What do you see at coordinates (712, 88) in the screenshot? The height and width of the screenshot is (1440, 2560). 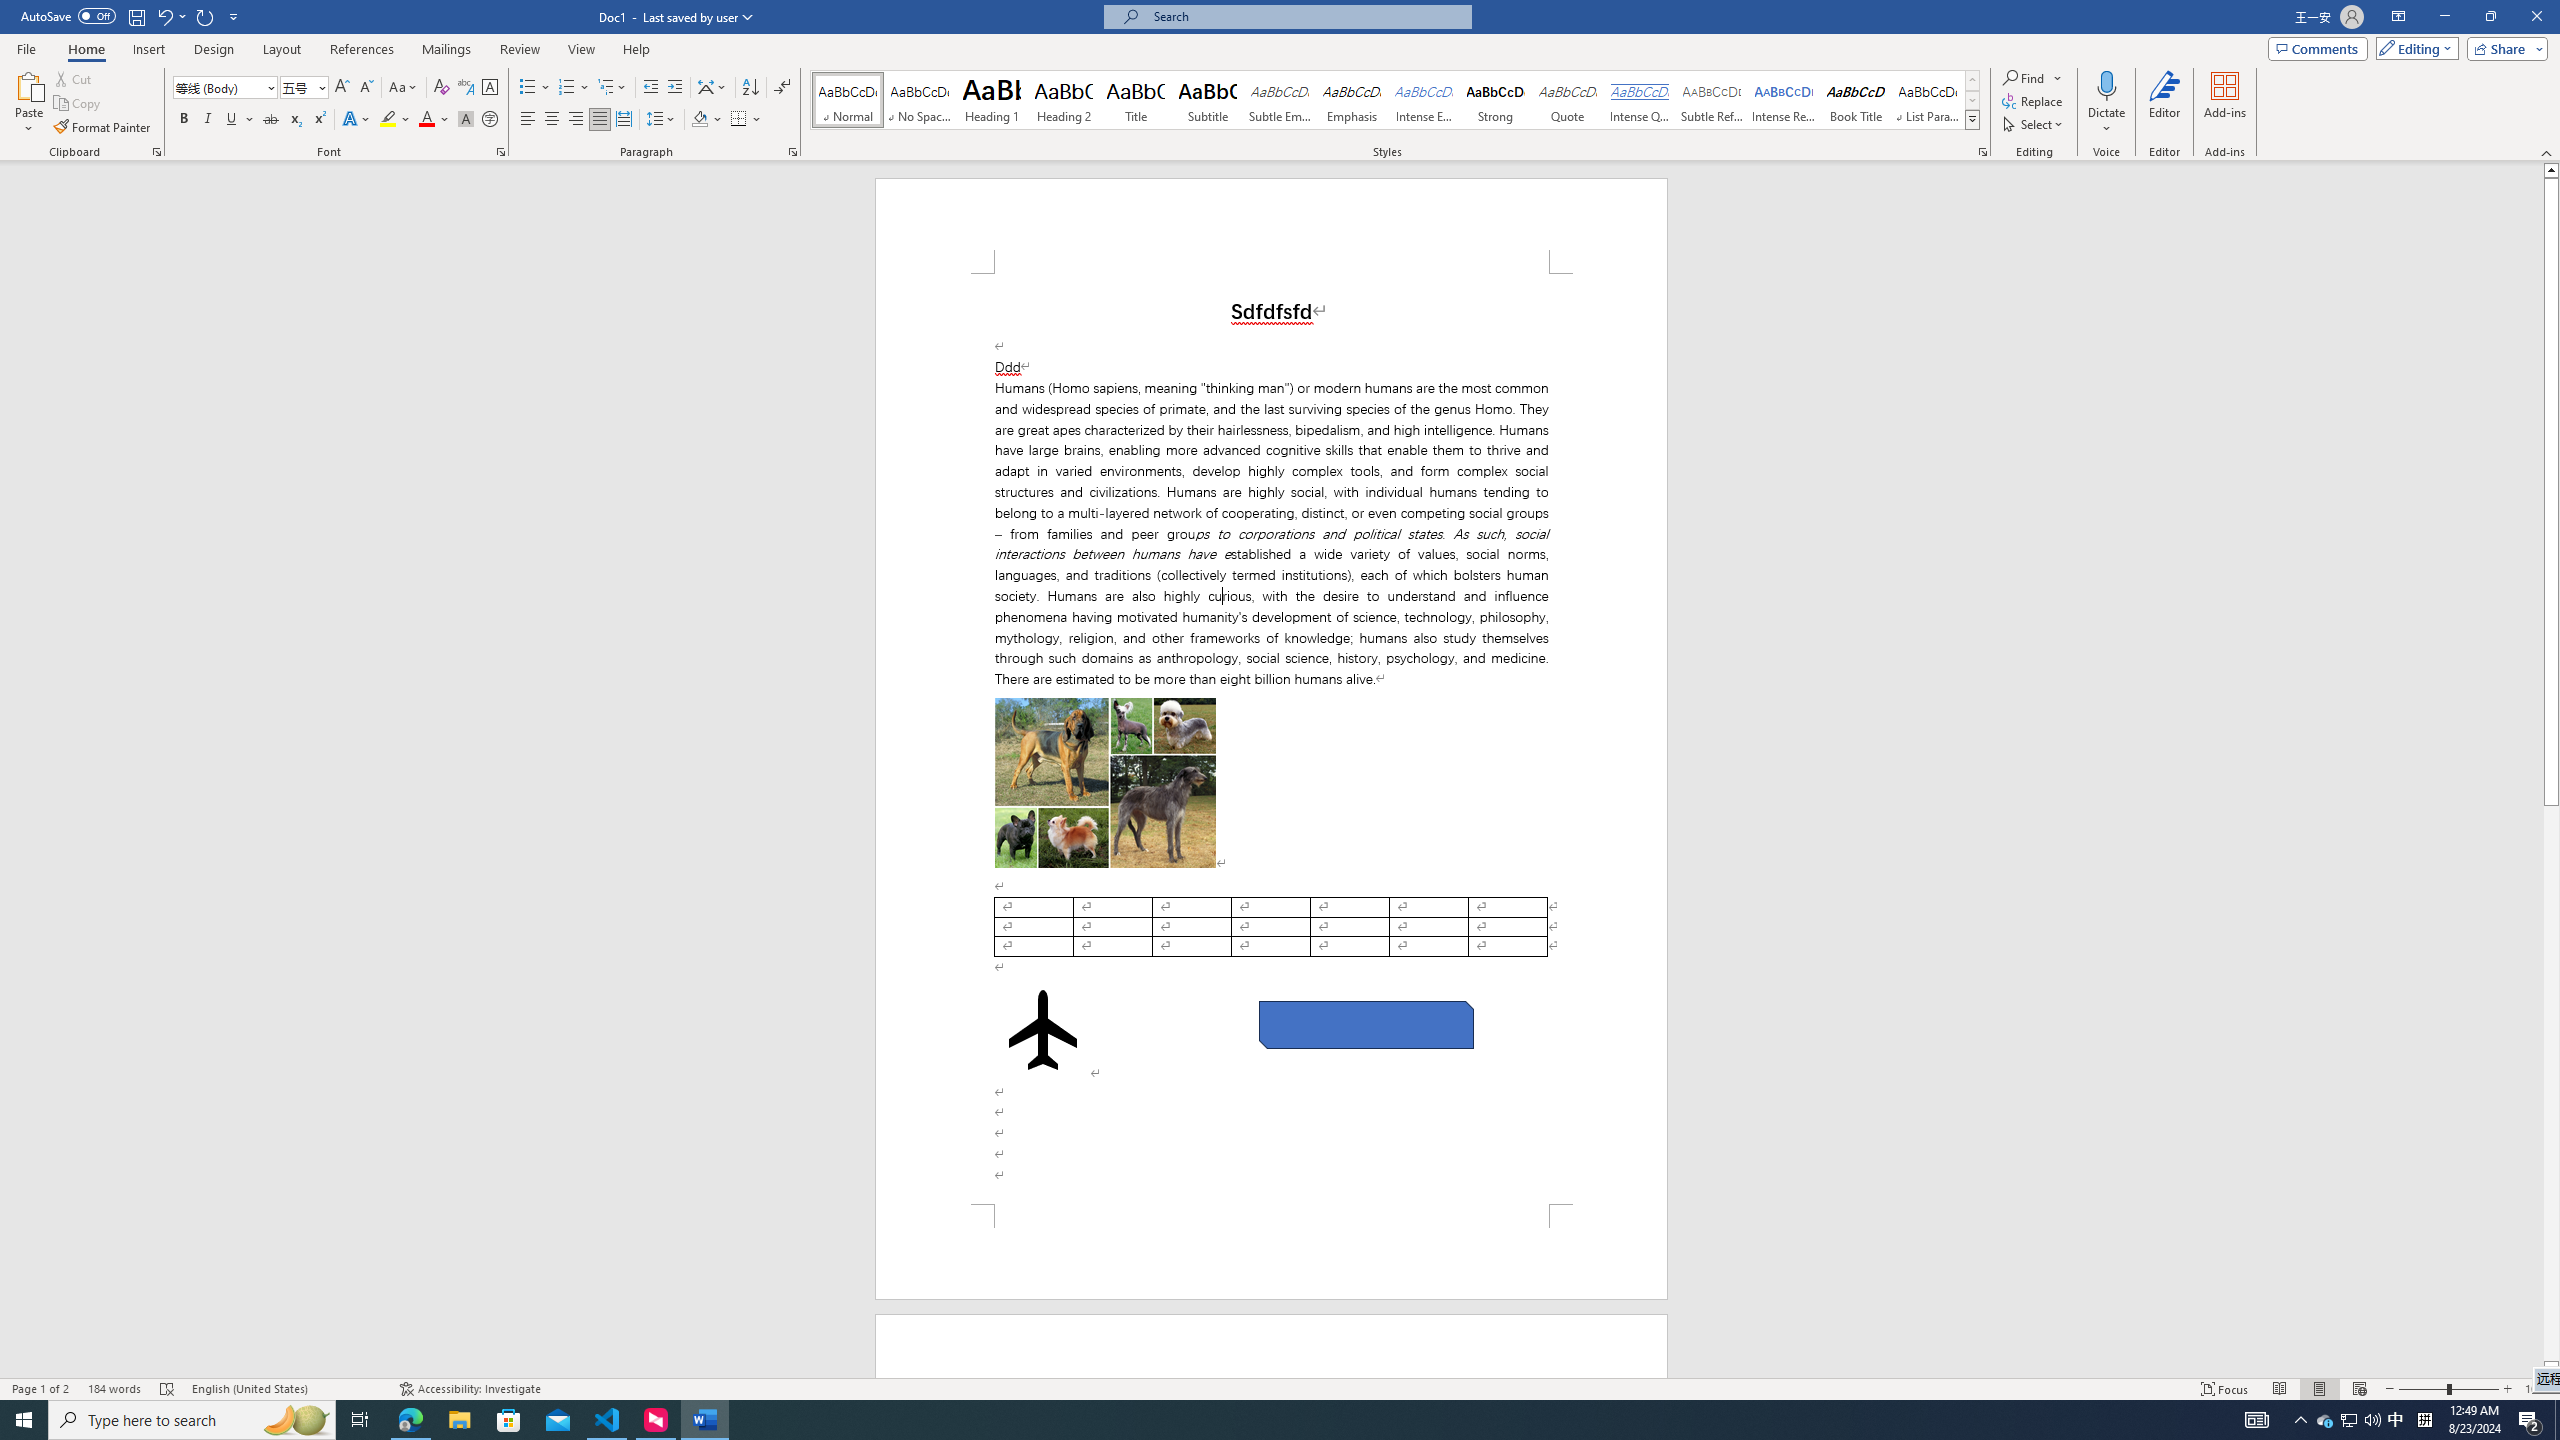 I see `Asian Layout` at bounding box center [712, 88].